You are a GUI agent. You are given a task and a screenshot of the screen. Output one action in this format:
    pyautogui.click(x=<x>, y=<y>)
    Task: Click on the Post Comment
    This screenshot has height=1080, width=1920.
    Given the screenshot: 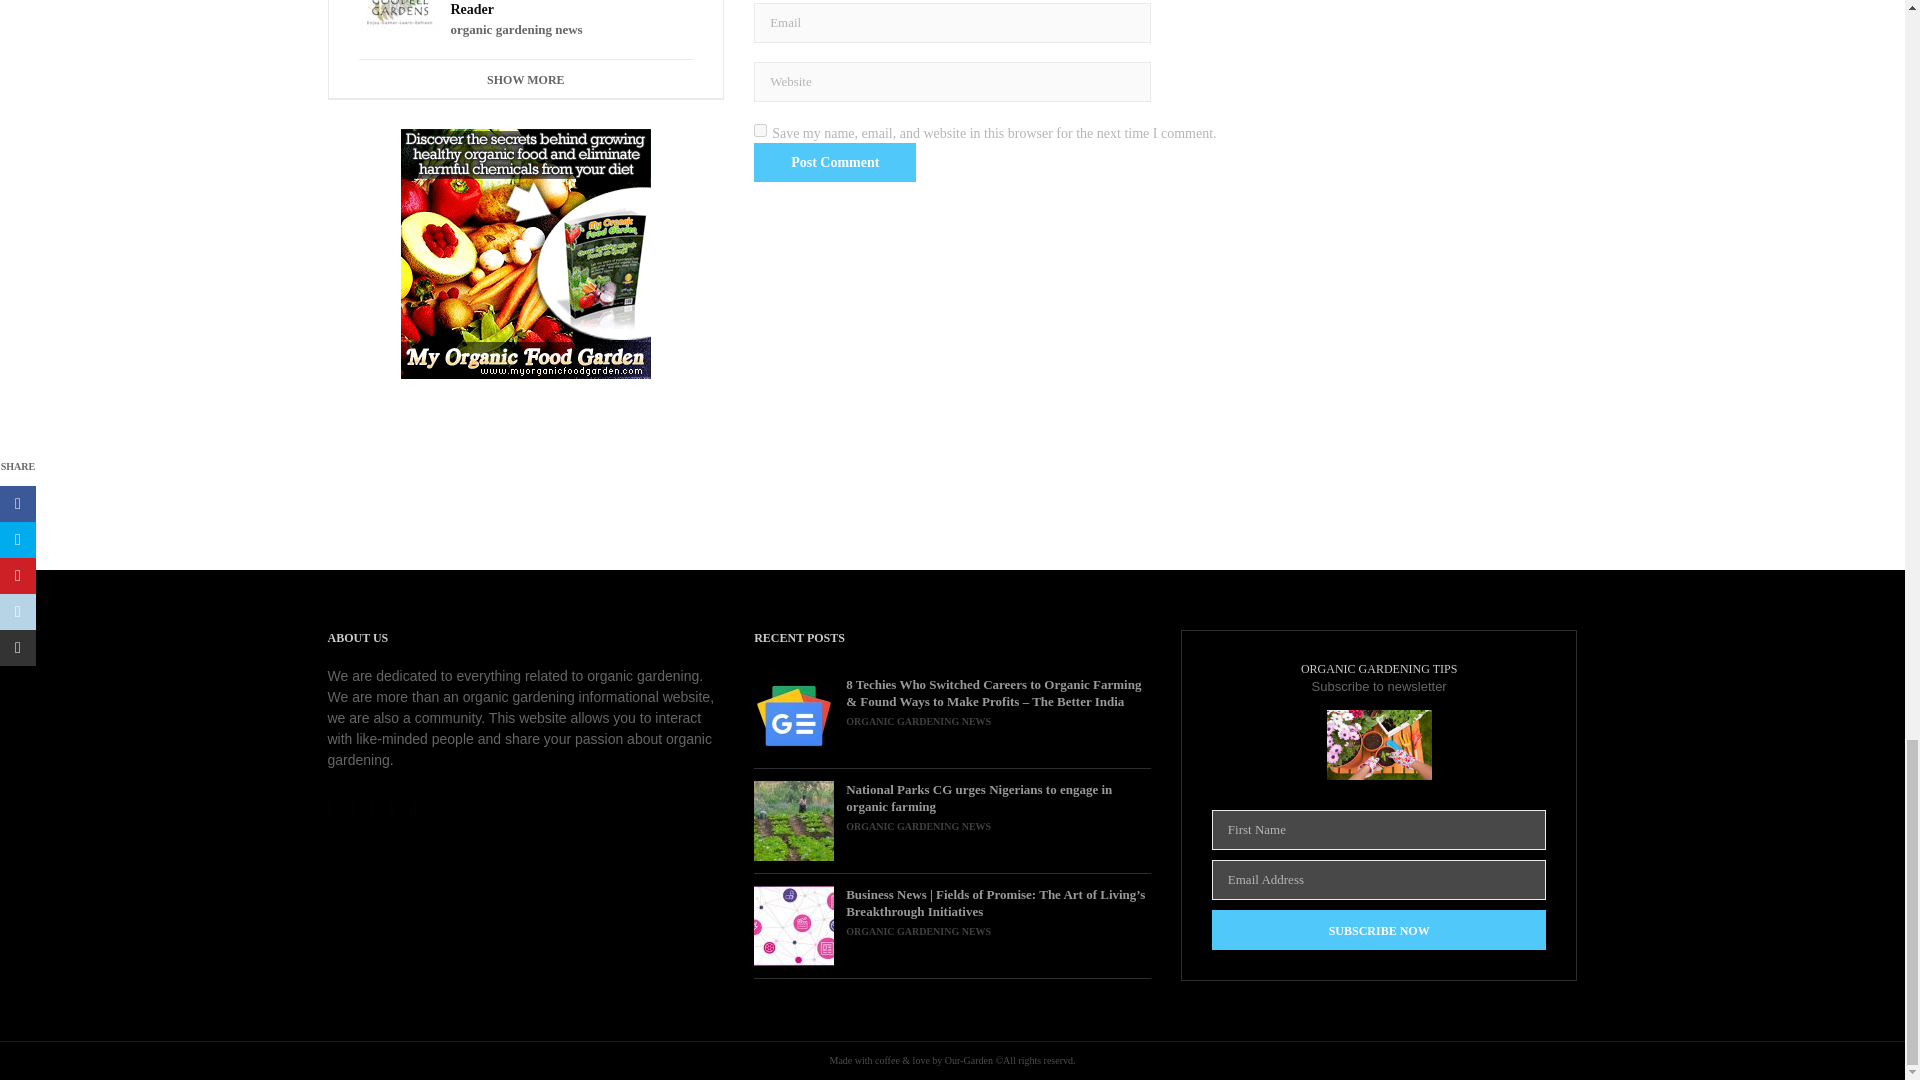 What is the action you would take?
    pyautogui.click(x=834, y=162)
    